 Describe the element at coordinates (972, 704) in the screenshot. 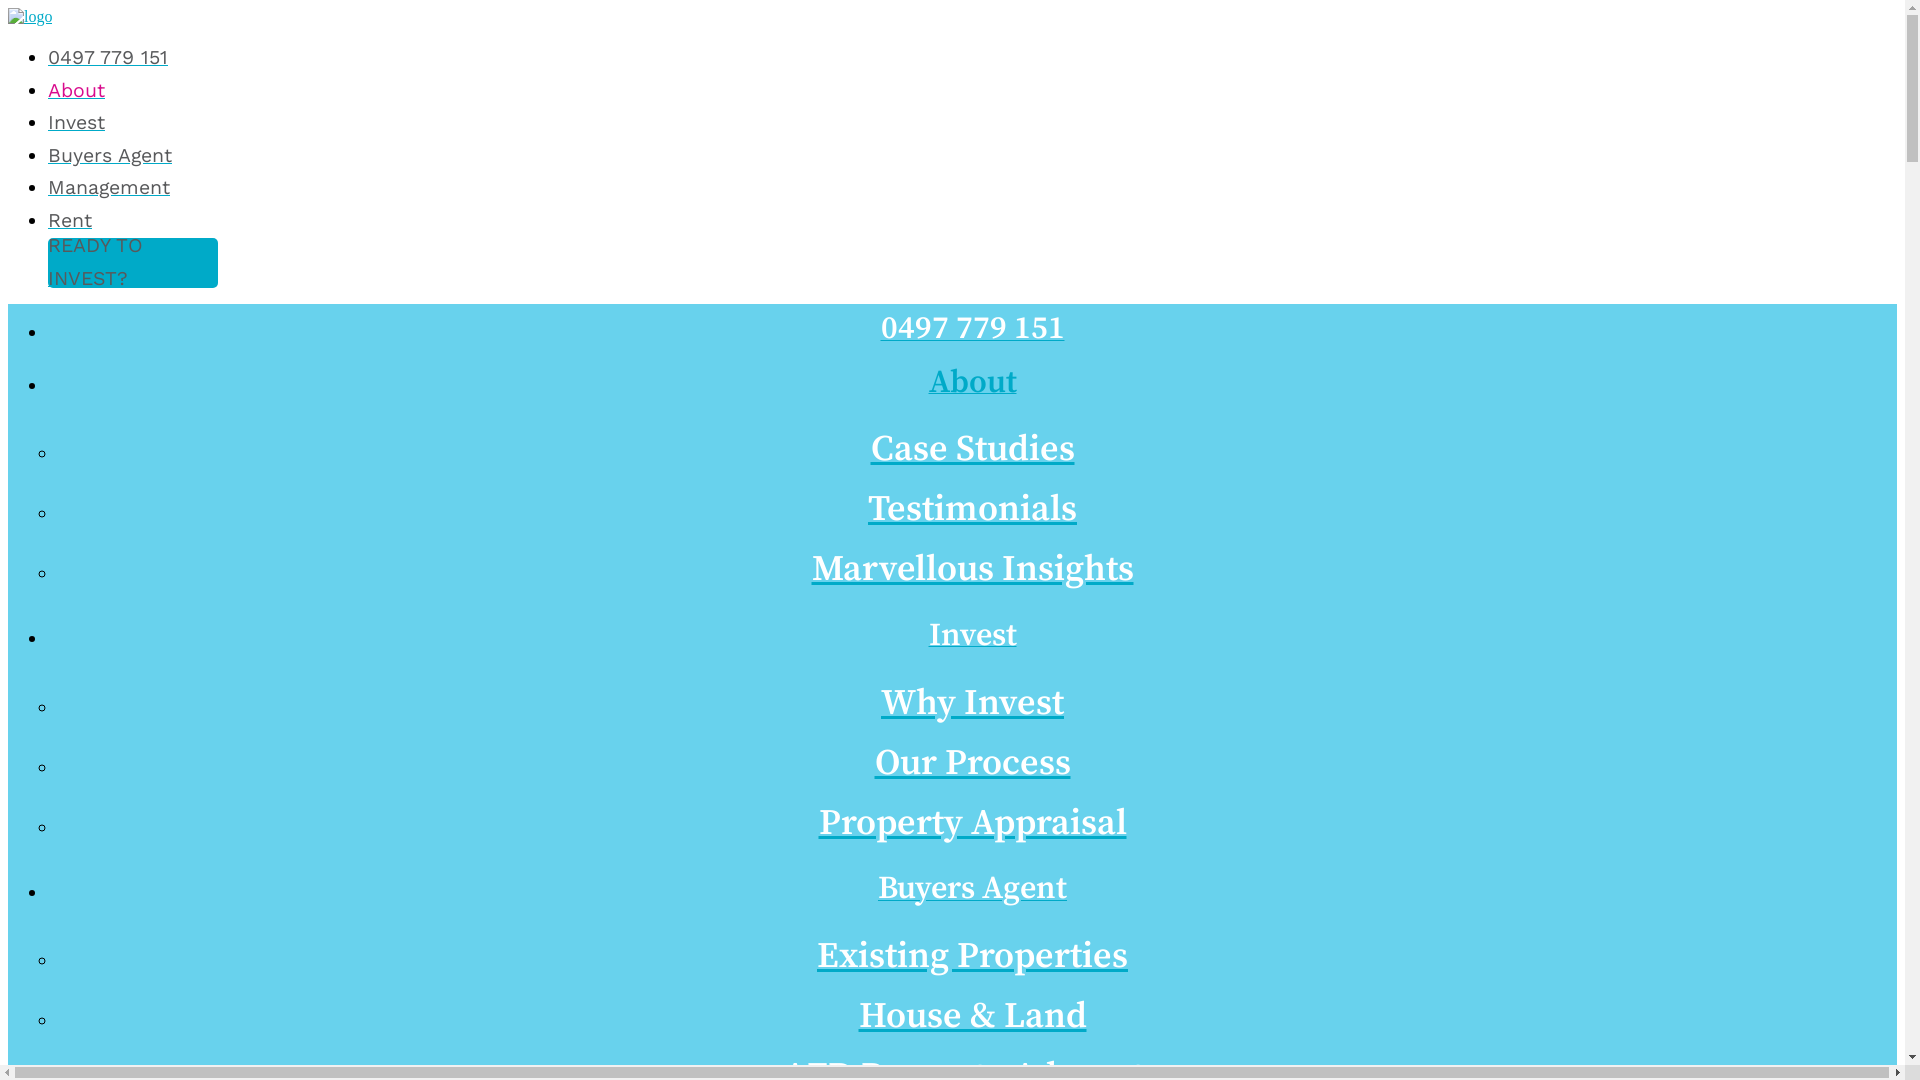

I see `Why Invest` at that location.